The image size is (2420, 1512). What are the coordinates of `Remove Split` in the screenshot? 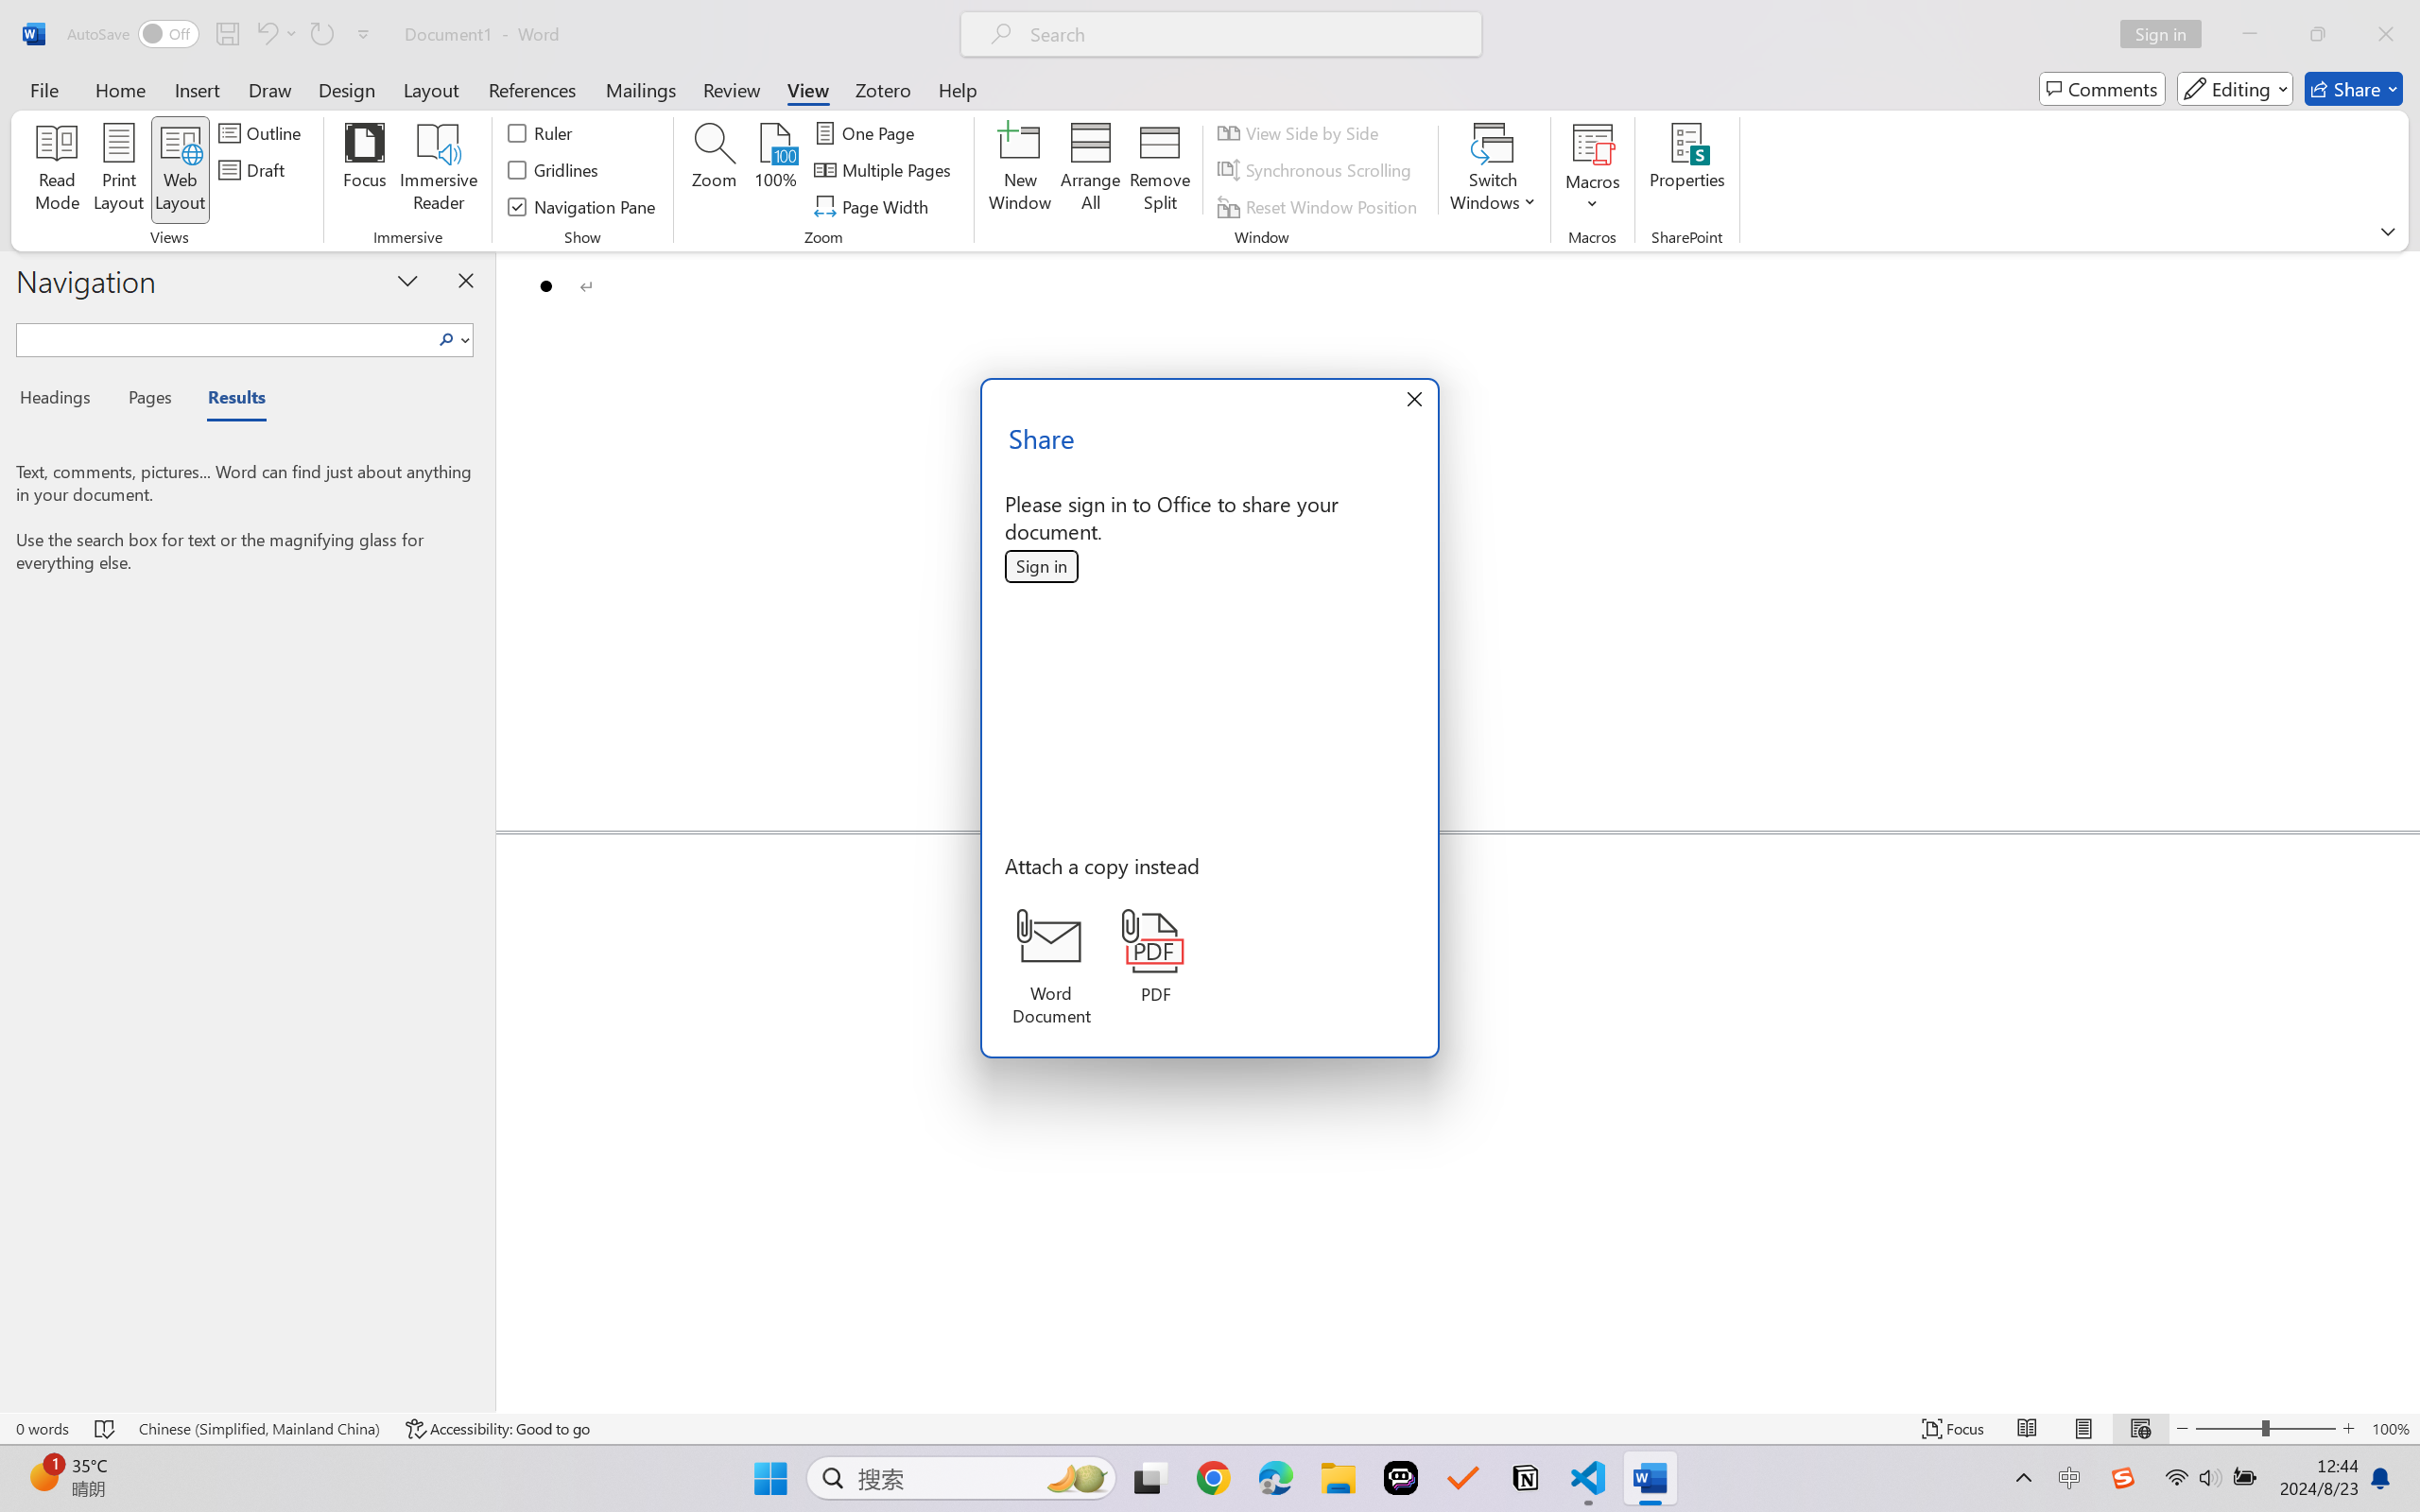 It's located at (1160, 170).